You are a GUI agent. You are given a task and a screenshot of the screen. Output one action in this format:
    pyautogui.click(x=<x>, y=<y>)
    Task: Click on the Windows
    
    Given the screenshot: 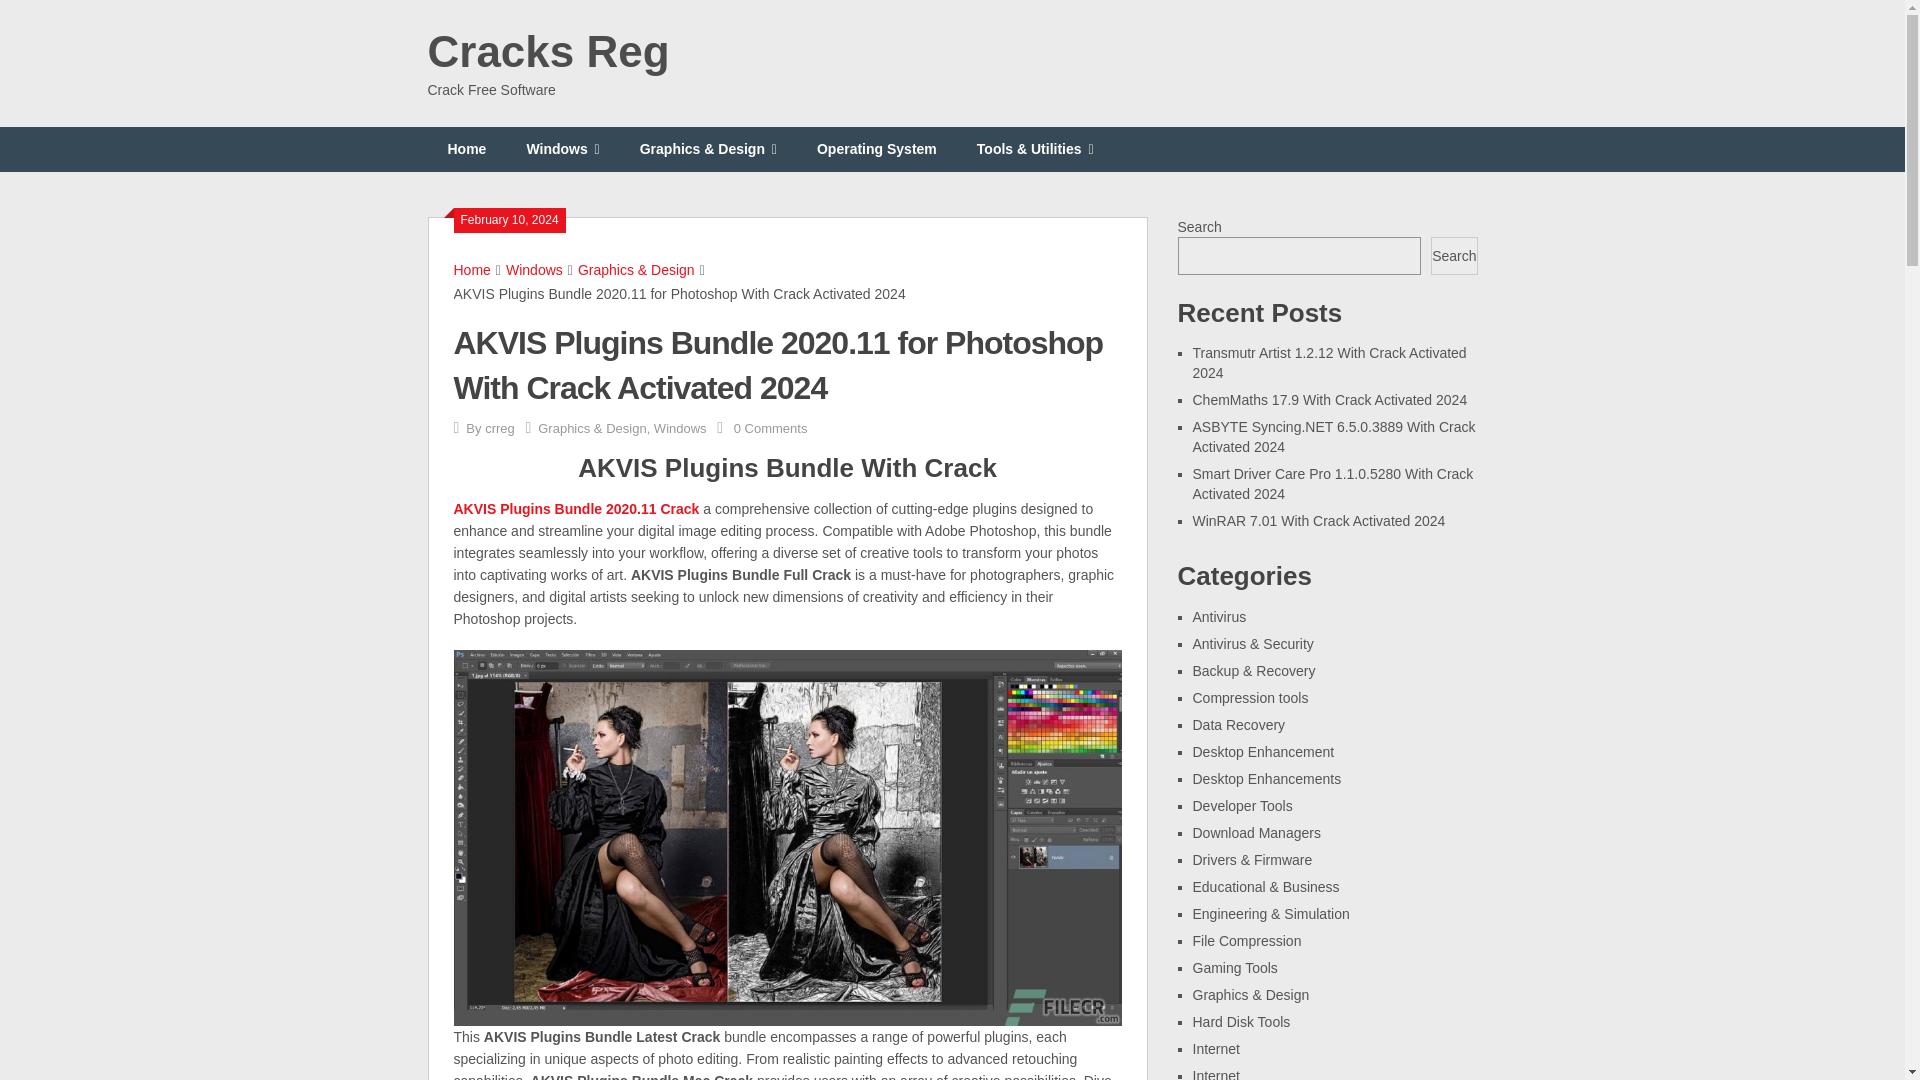 What is the action you would take?
    pyautogui.click(x=680, y=428)
    